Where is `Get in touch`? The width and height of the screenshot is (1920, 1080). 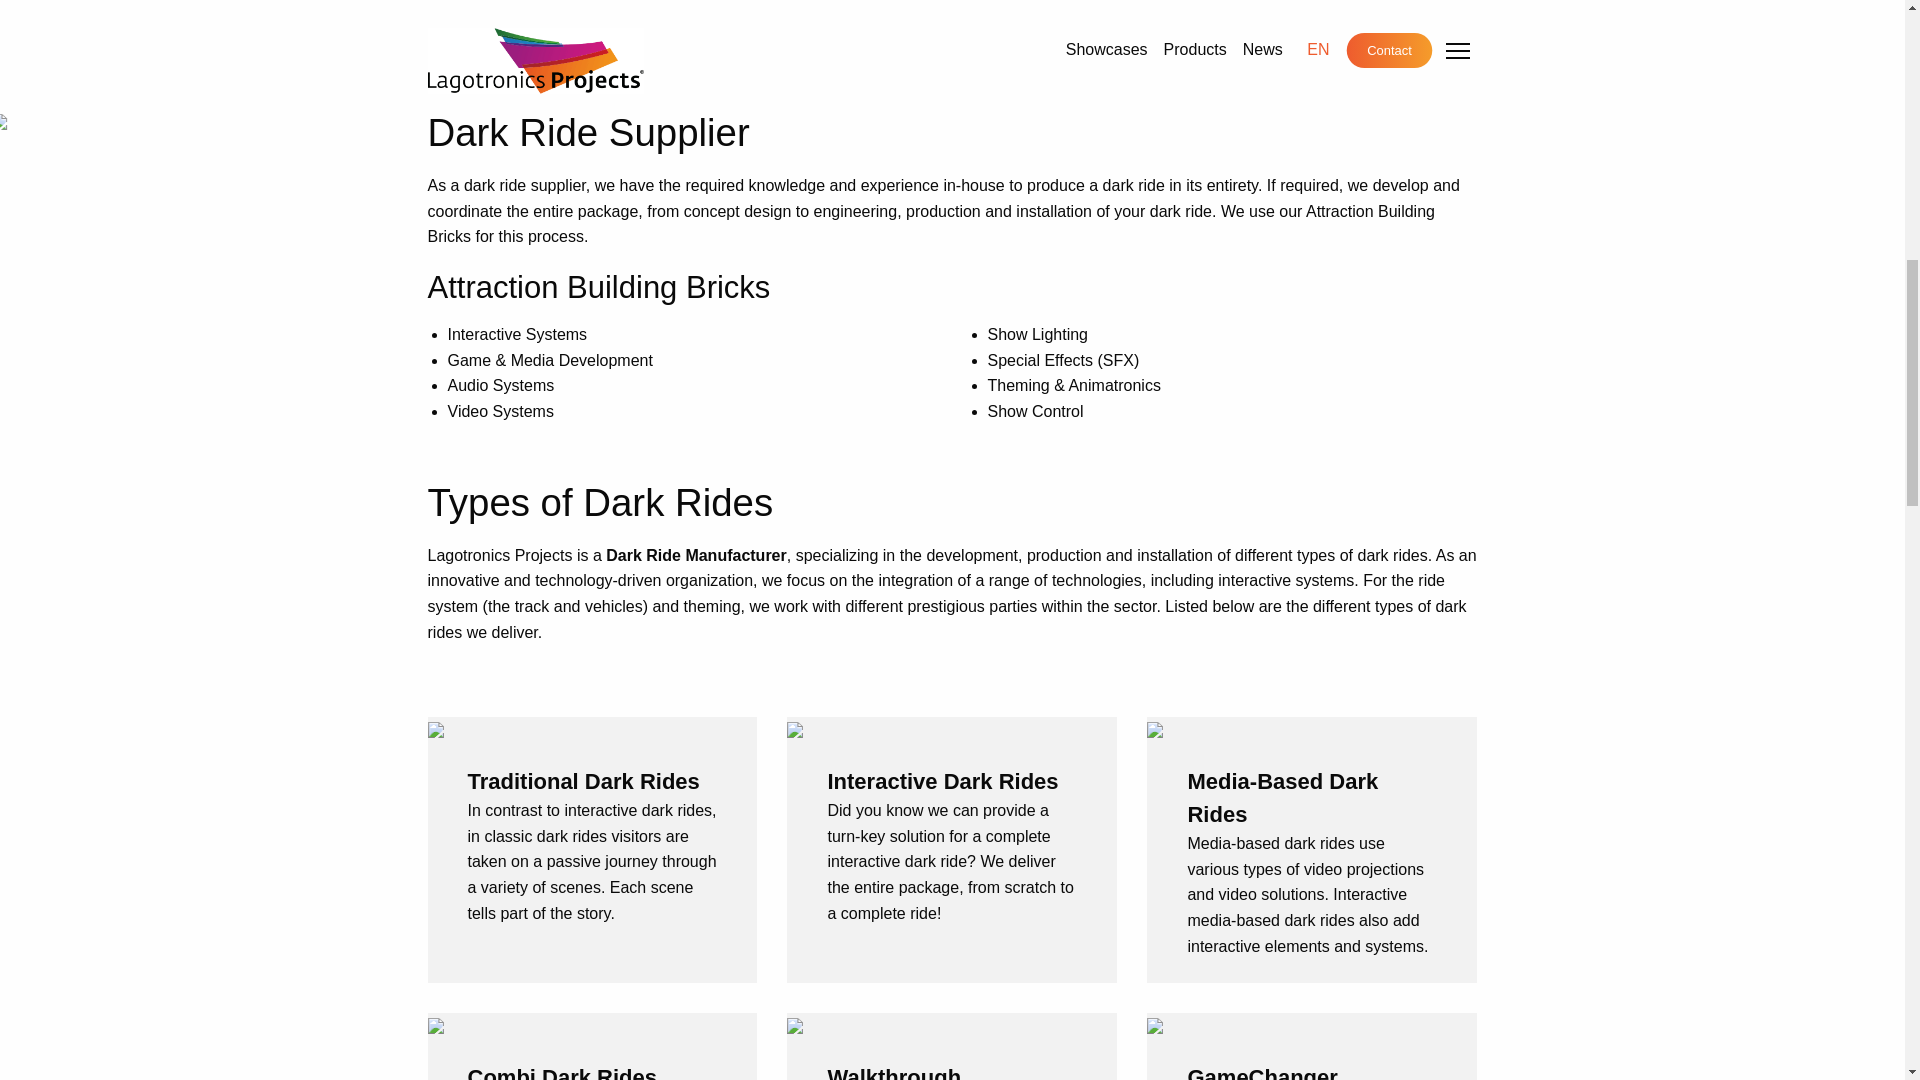 Get in touch is located at coordinates (952, 18).